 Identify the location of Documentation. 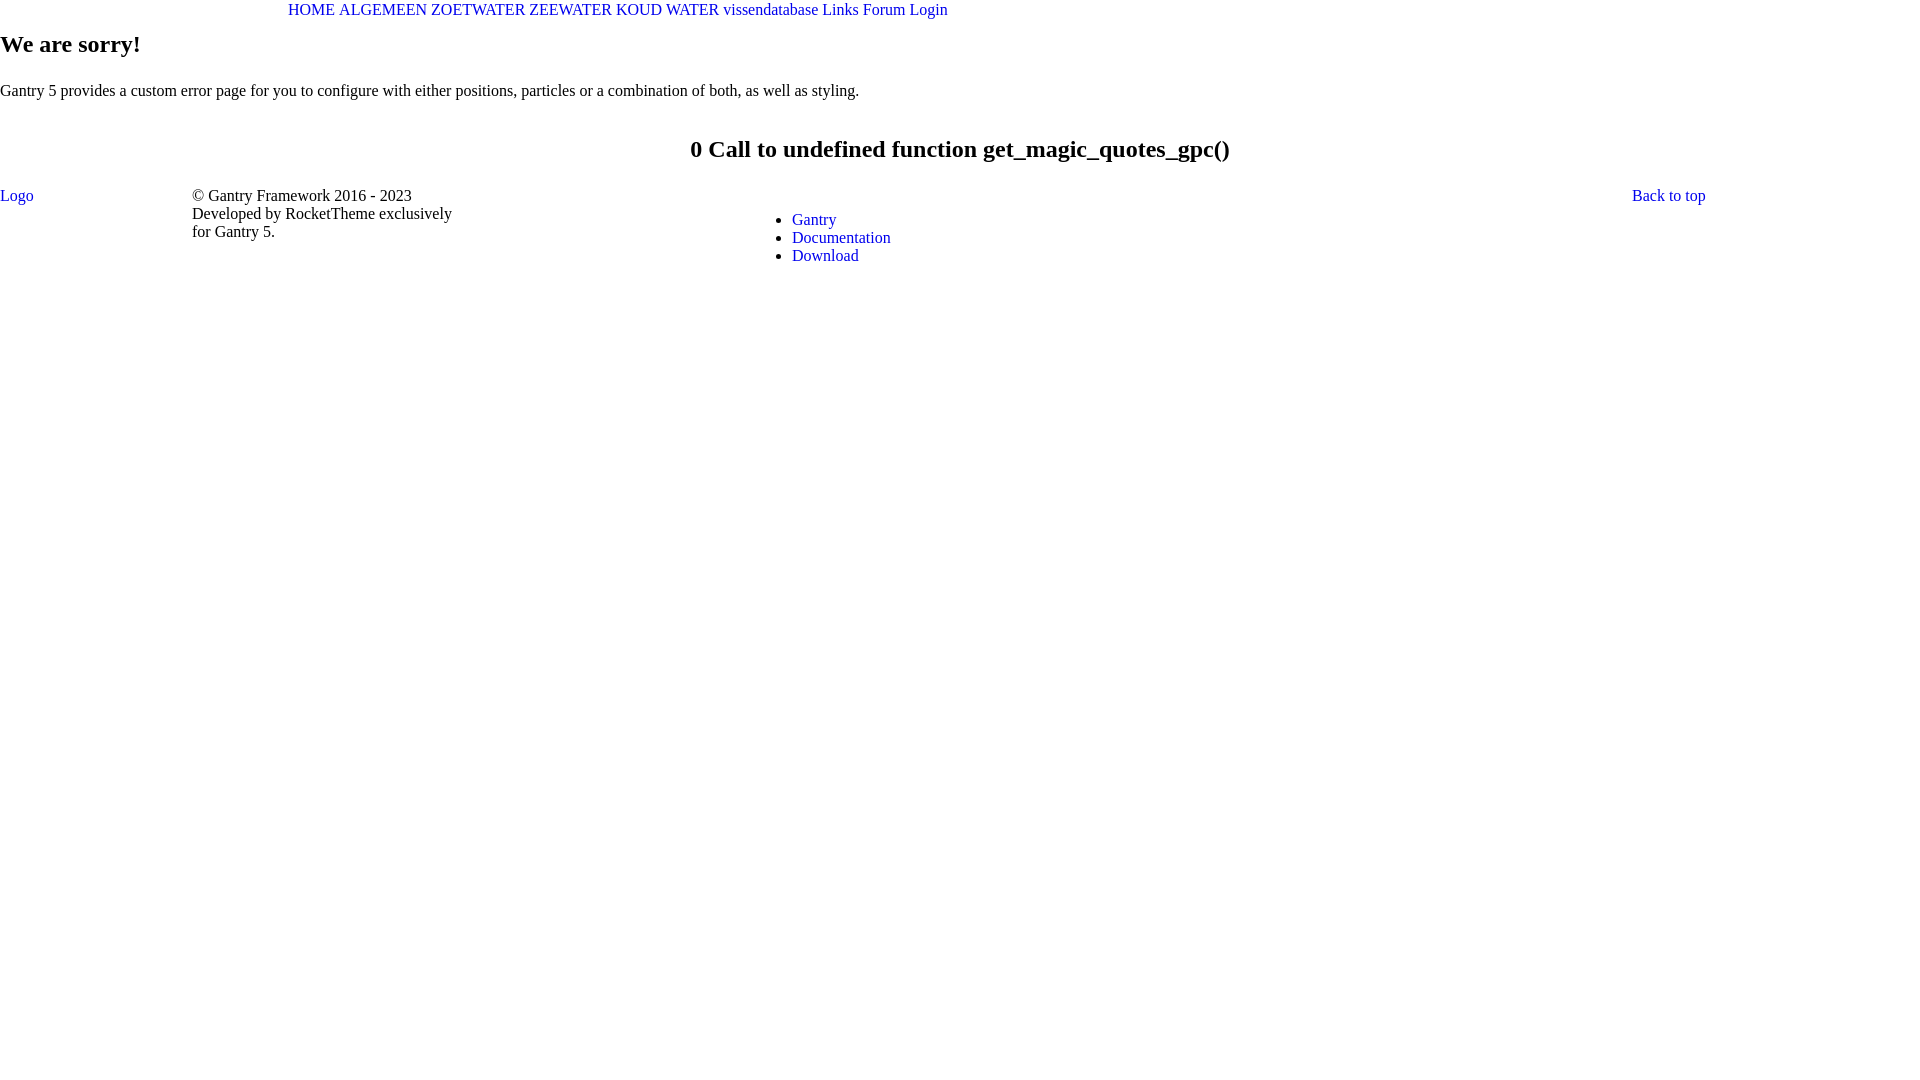
(842, 238).